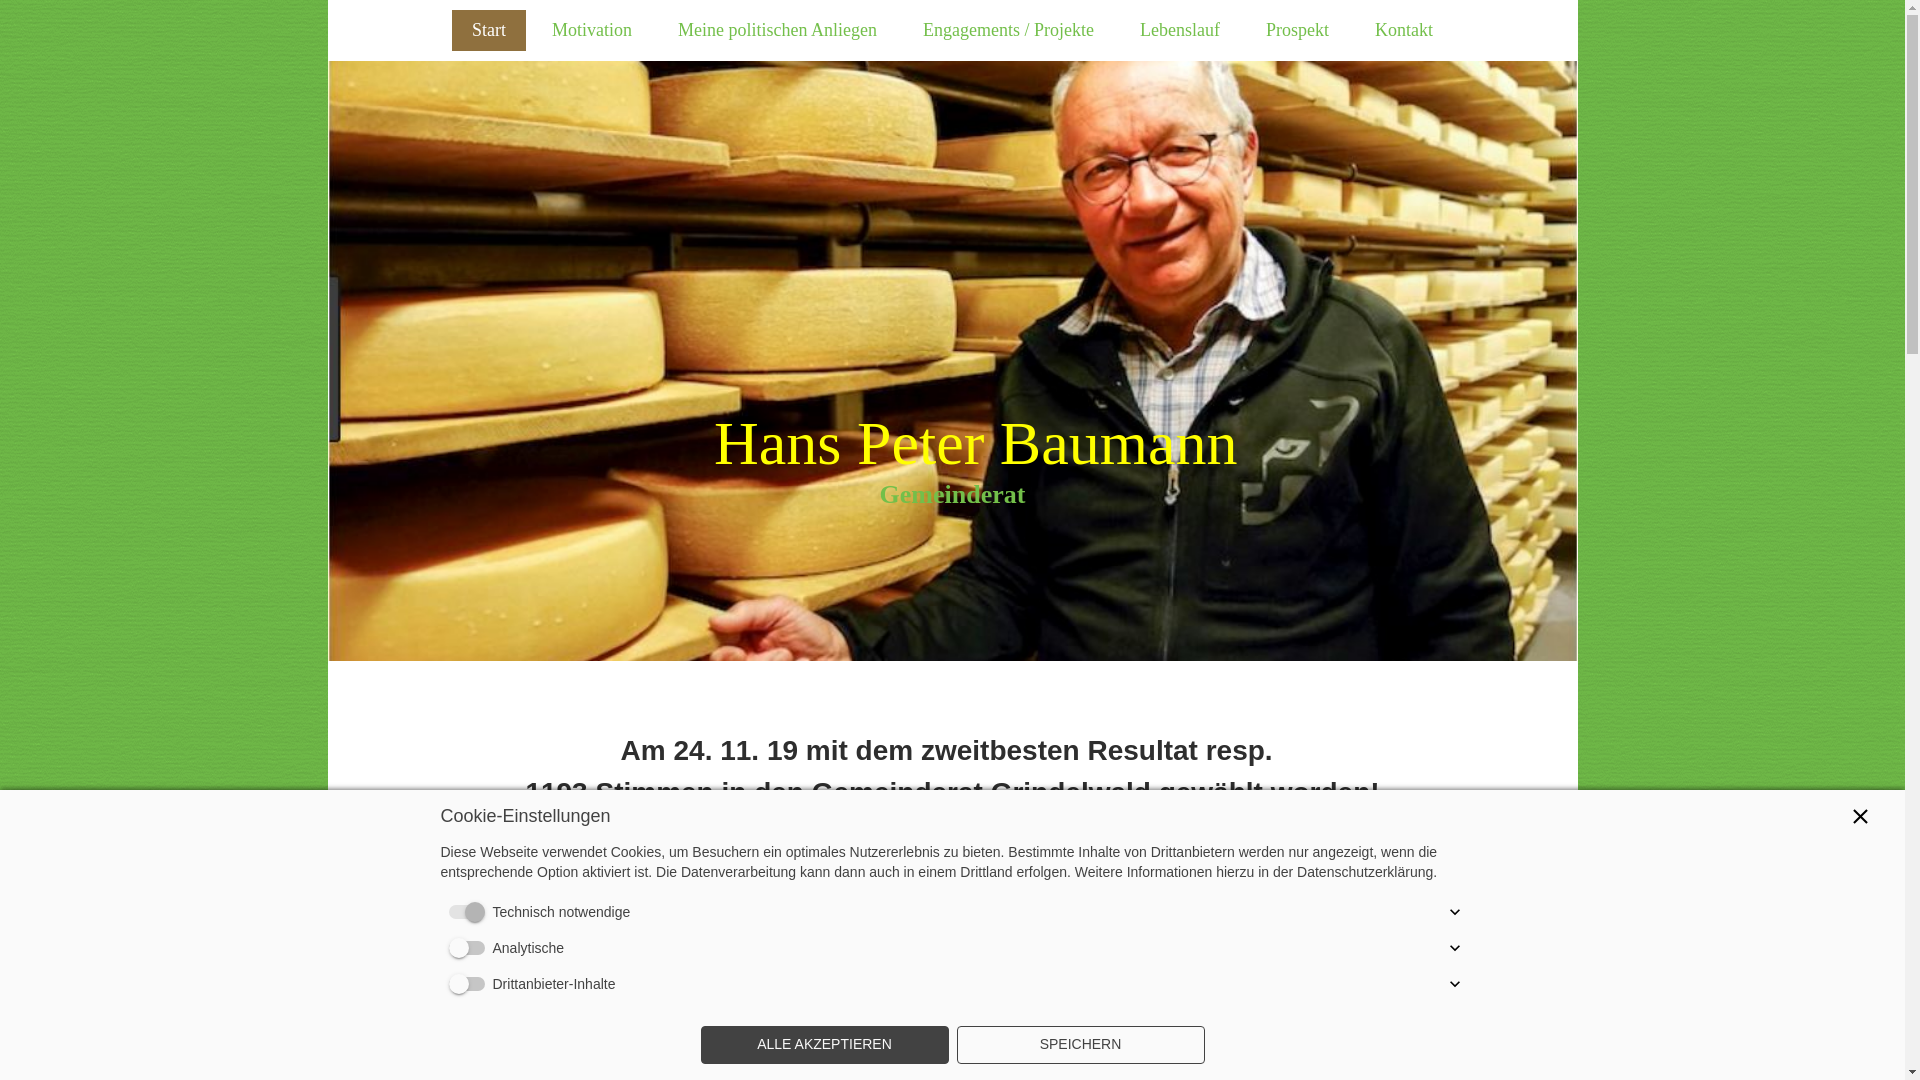 Image resolution: width=1920 pixels, height=1080 pixels. Describe the element at coordinates (824, 1045) in the screenshot. I see `ALLE AKZEPTIEREN` at that location.